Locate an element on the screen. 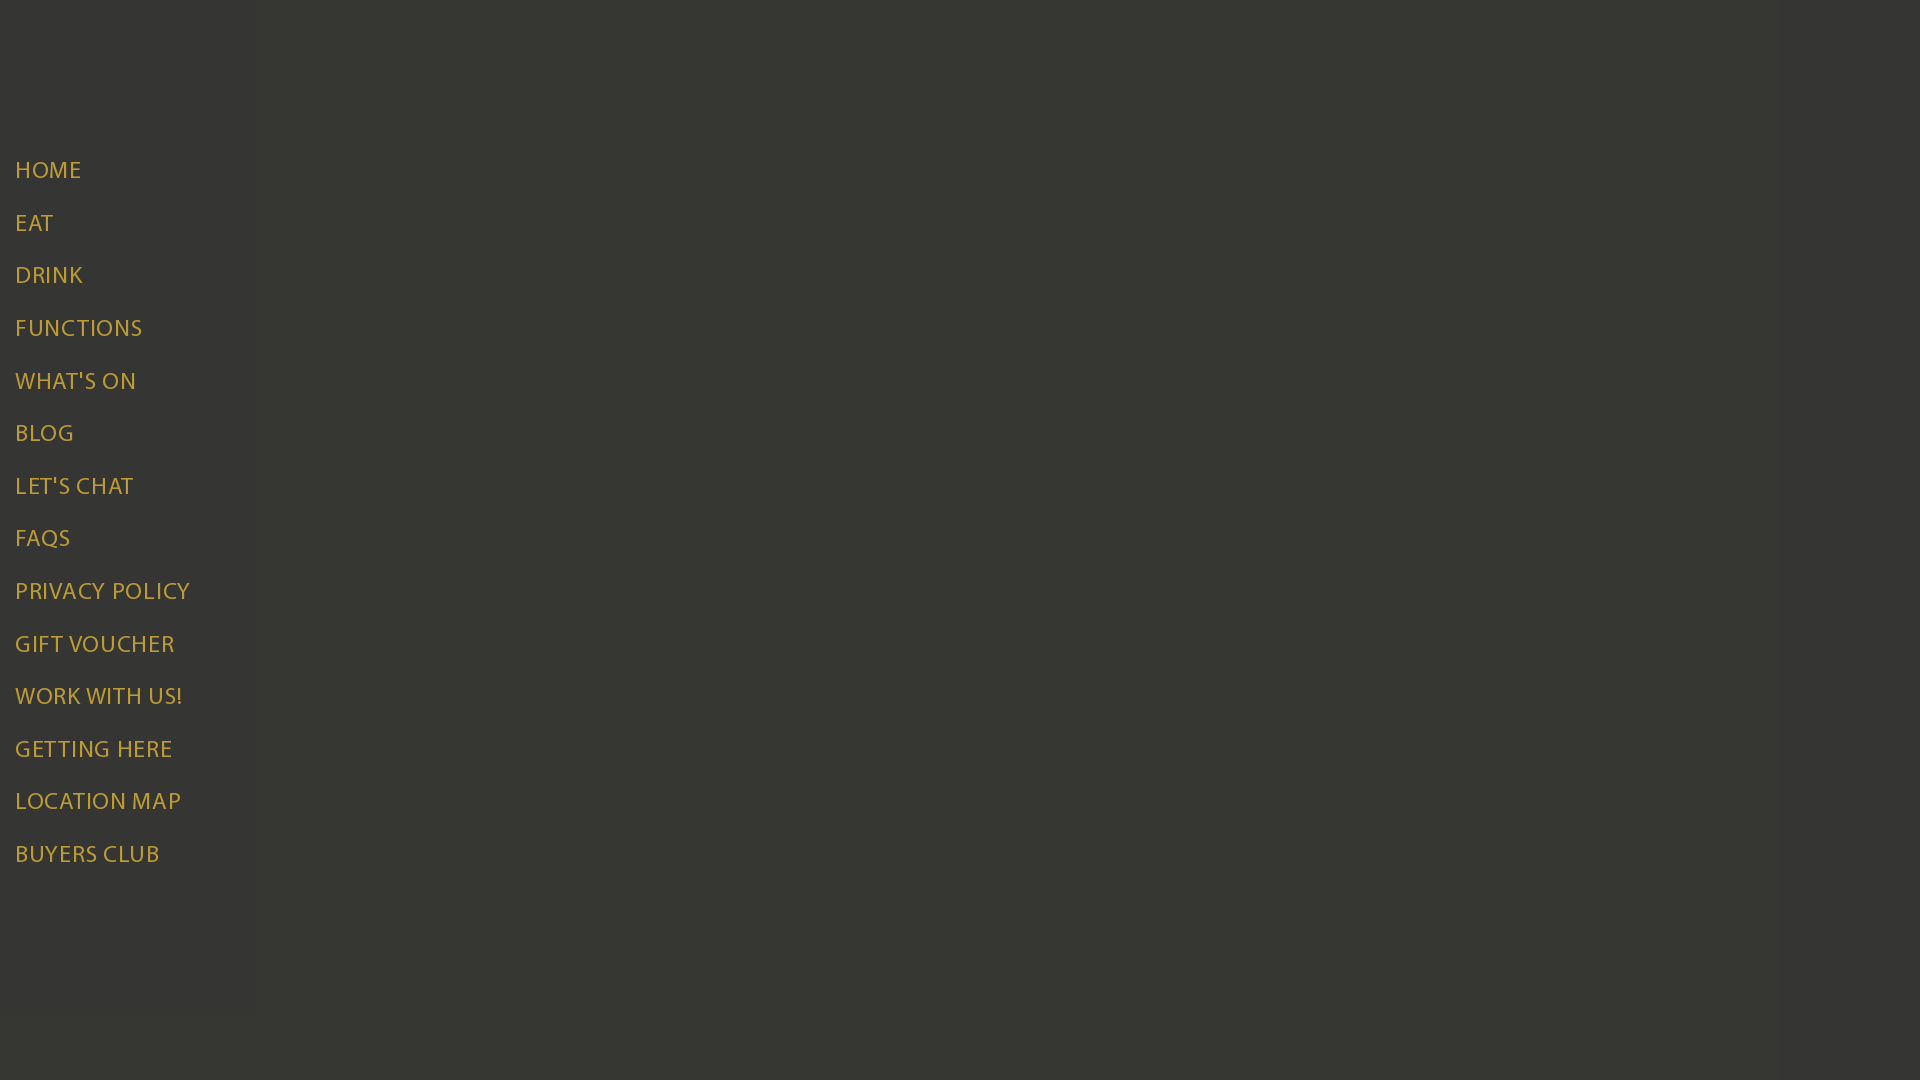  HOME is located at coordinates (960, 172).